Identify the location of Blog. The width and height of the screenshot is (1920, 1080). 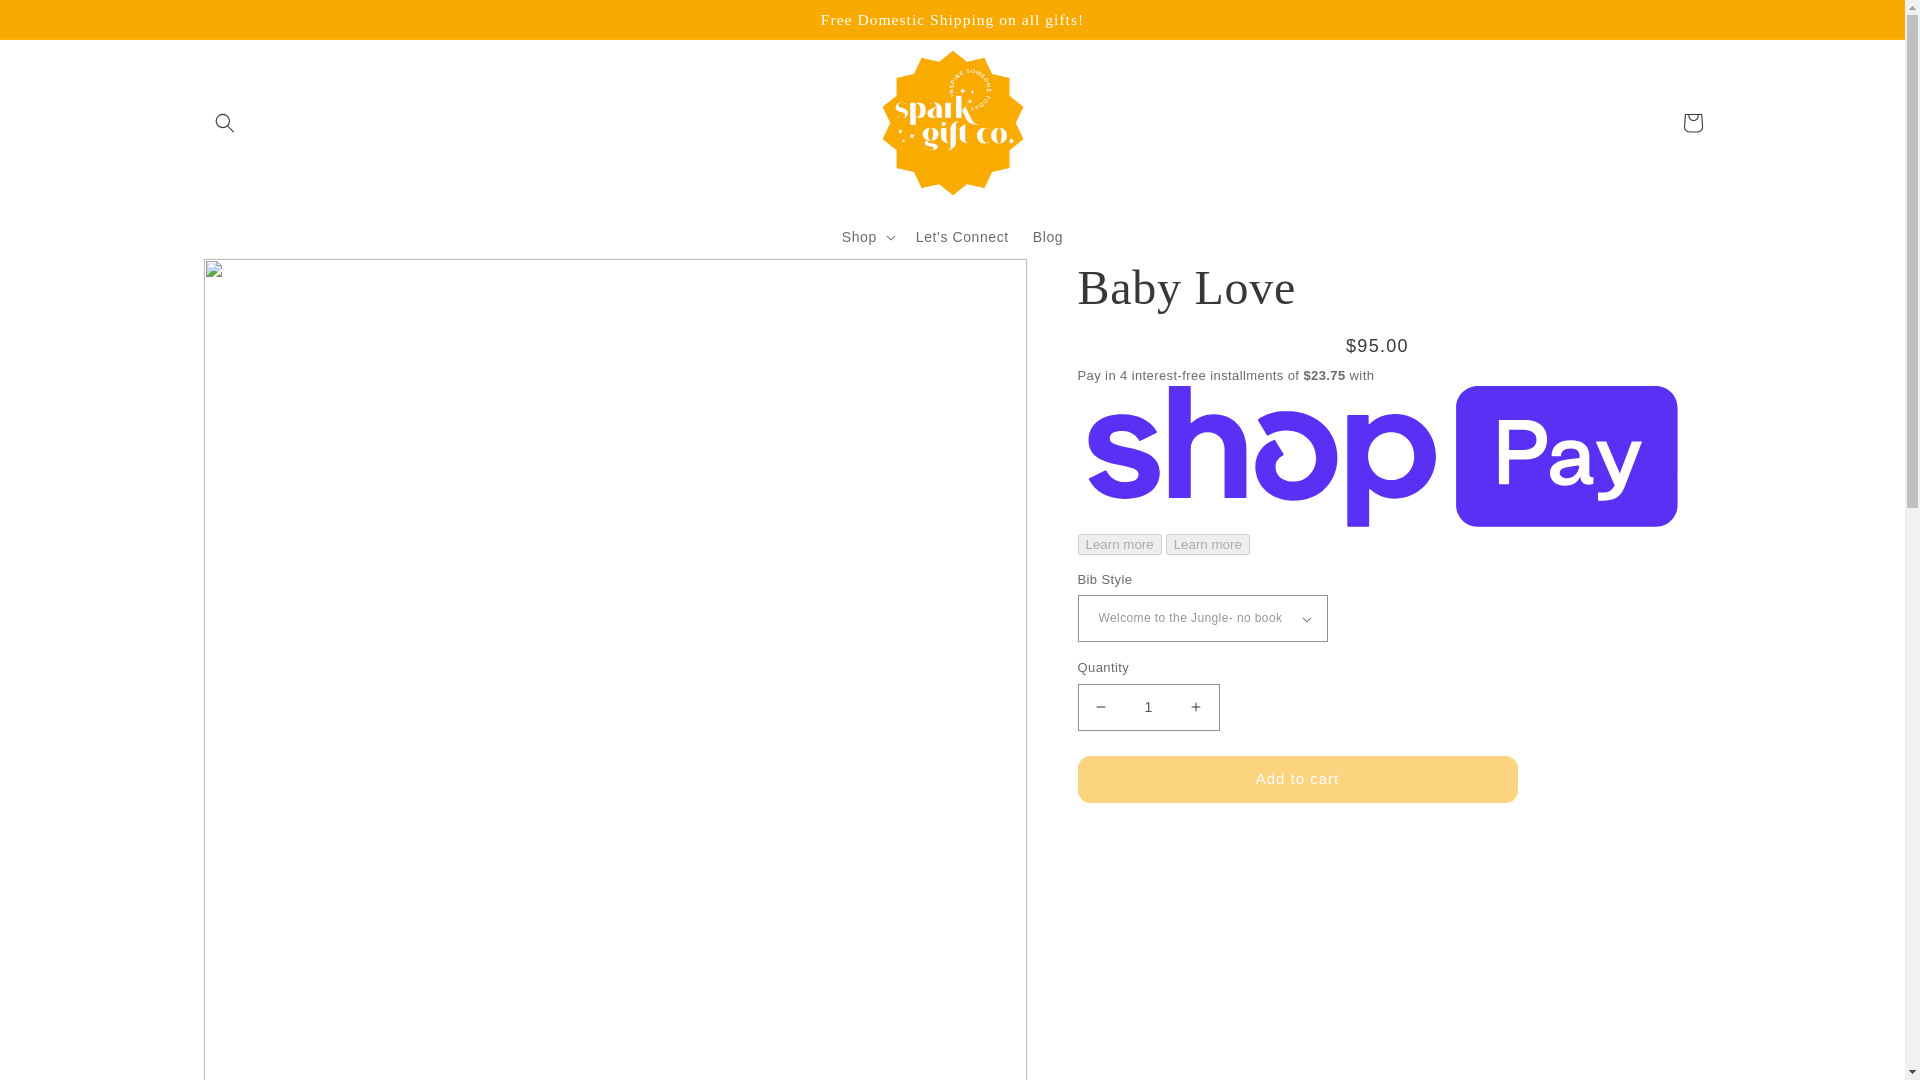
(1048, 237).